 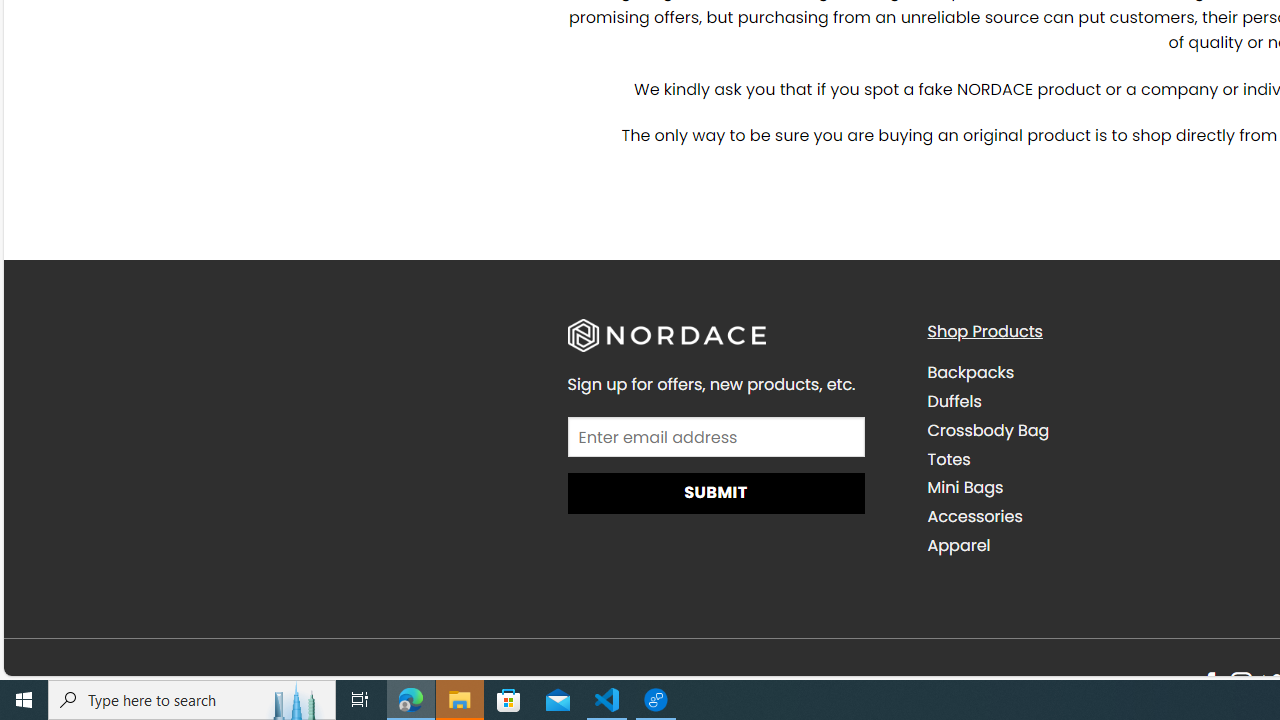 I want to click on Follow on Facebook, so click(x=1210, y=684).